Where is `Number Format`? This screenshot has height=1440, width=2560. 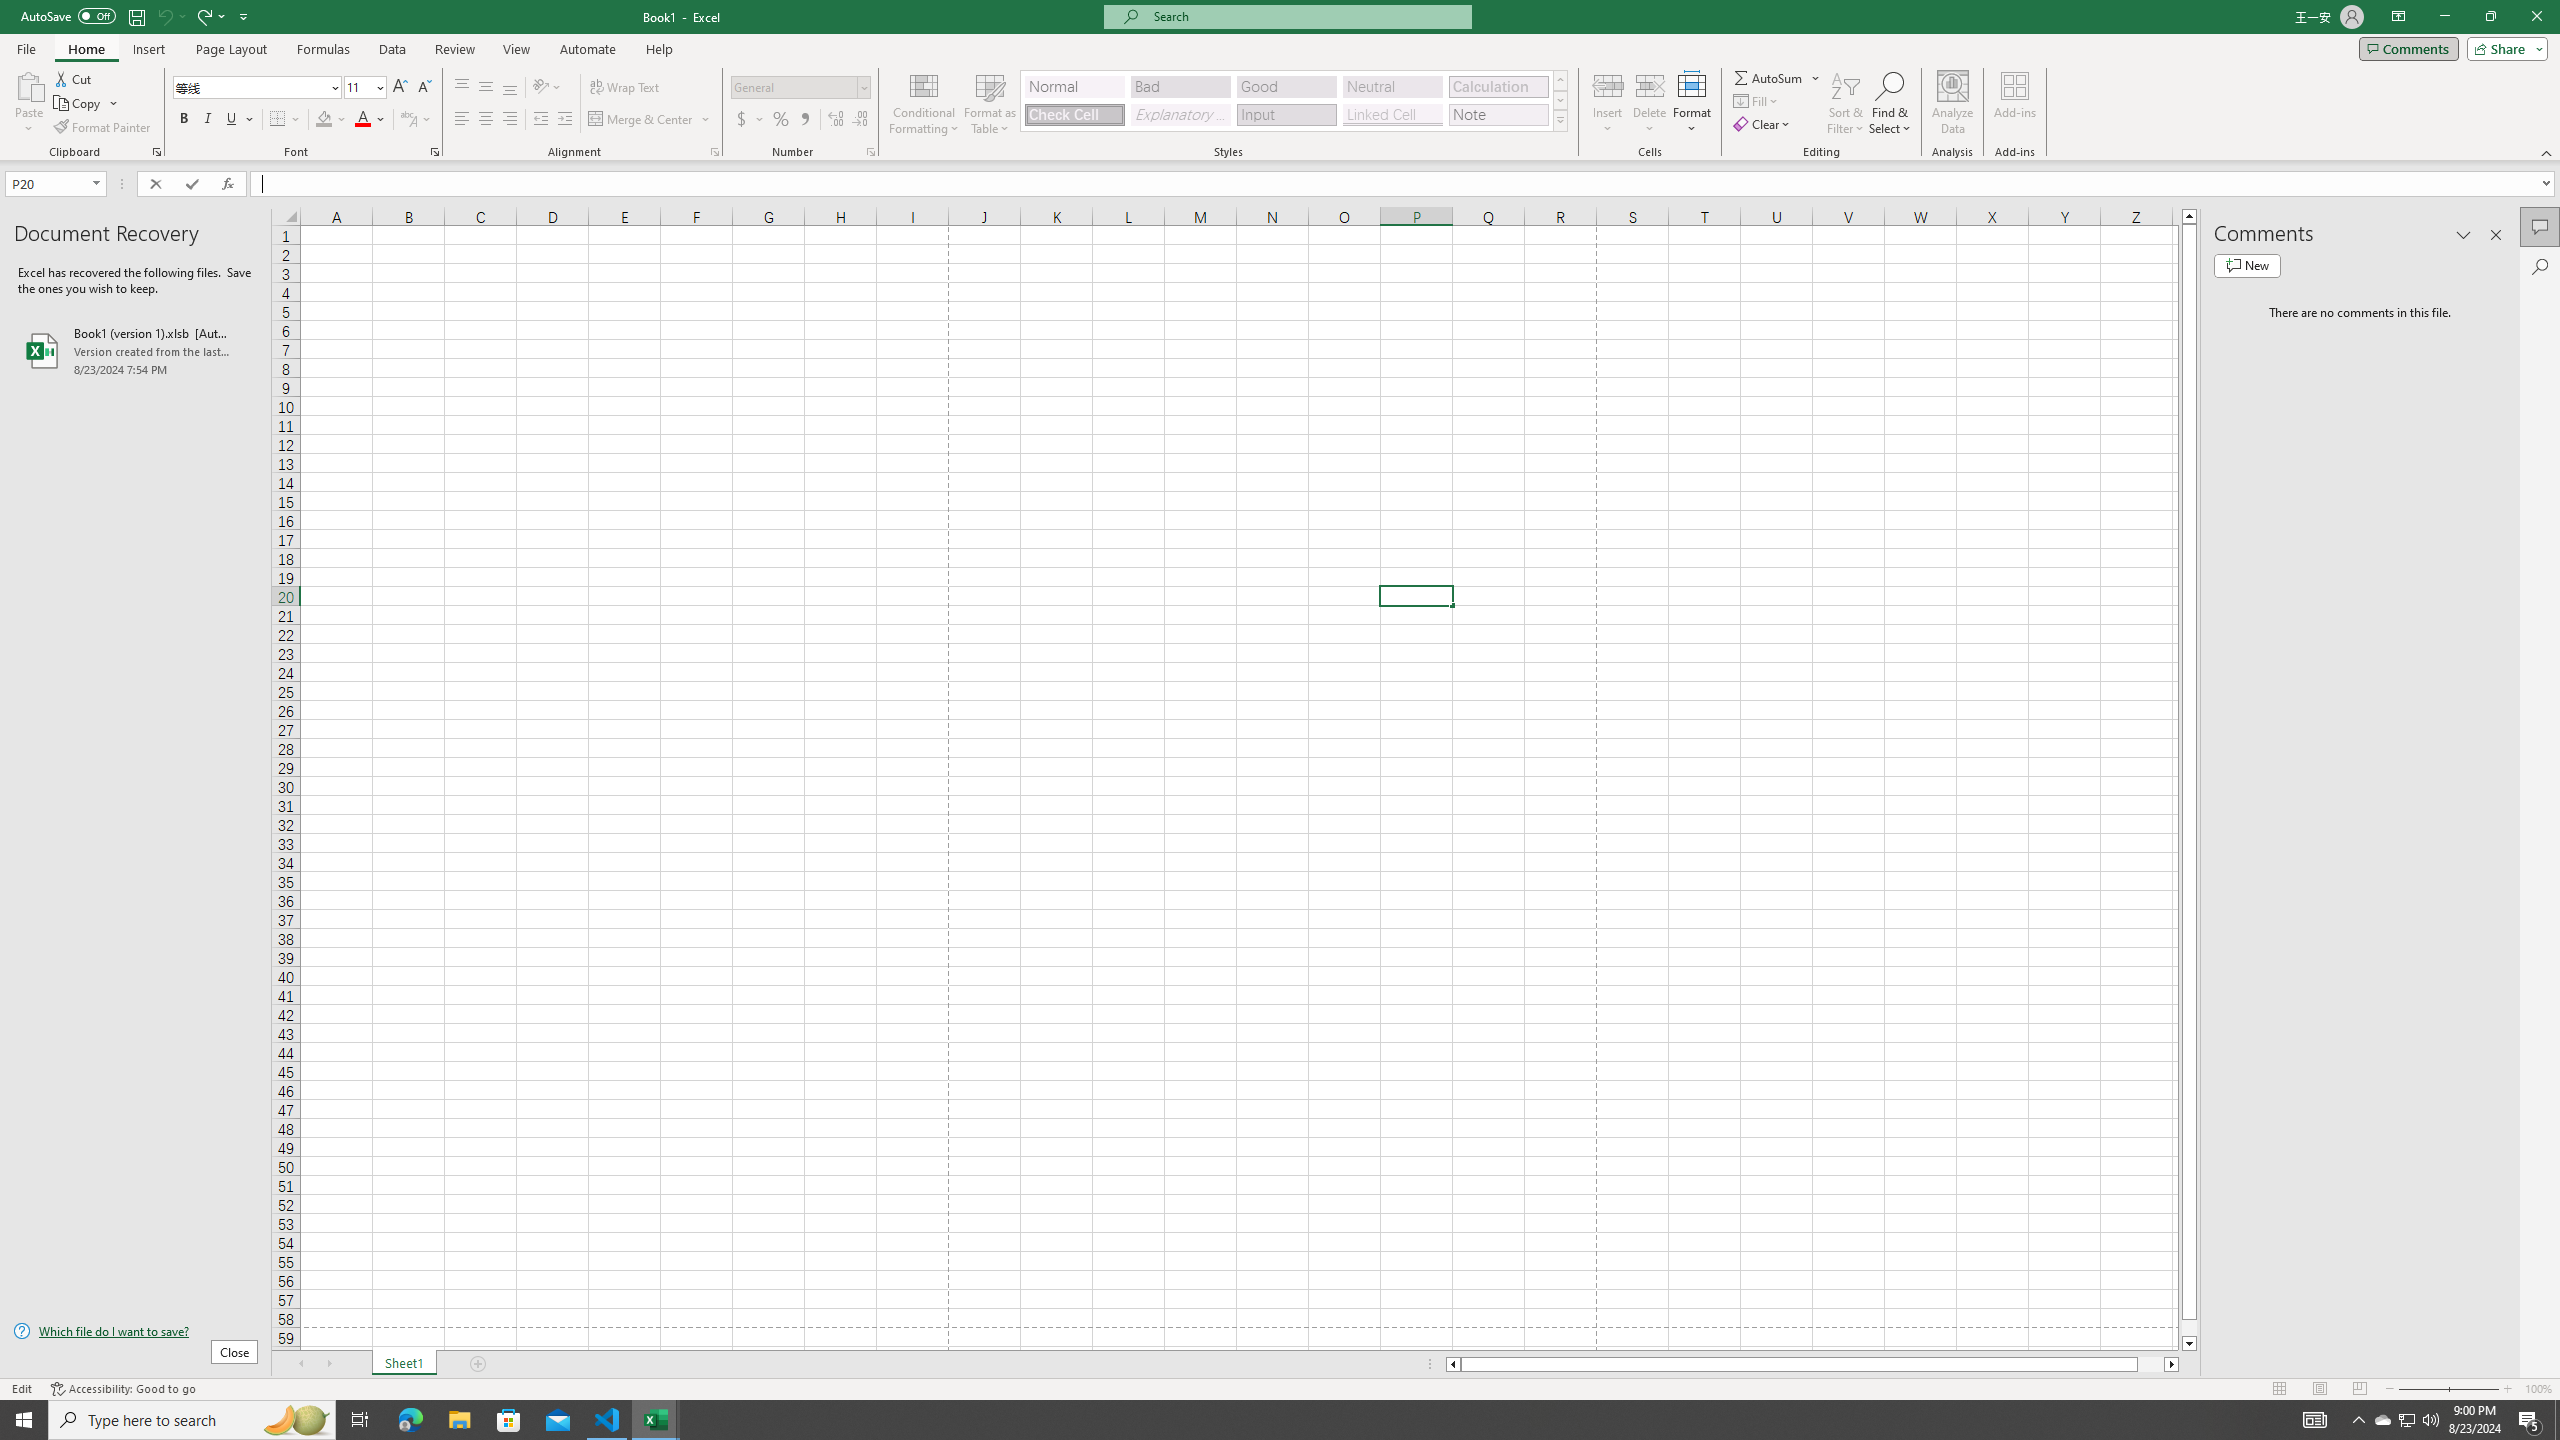
Number Format is located at coordinates (801, 88).